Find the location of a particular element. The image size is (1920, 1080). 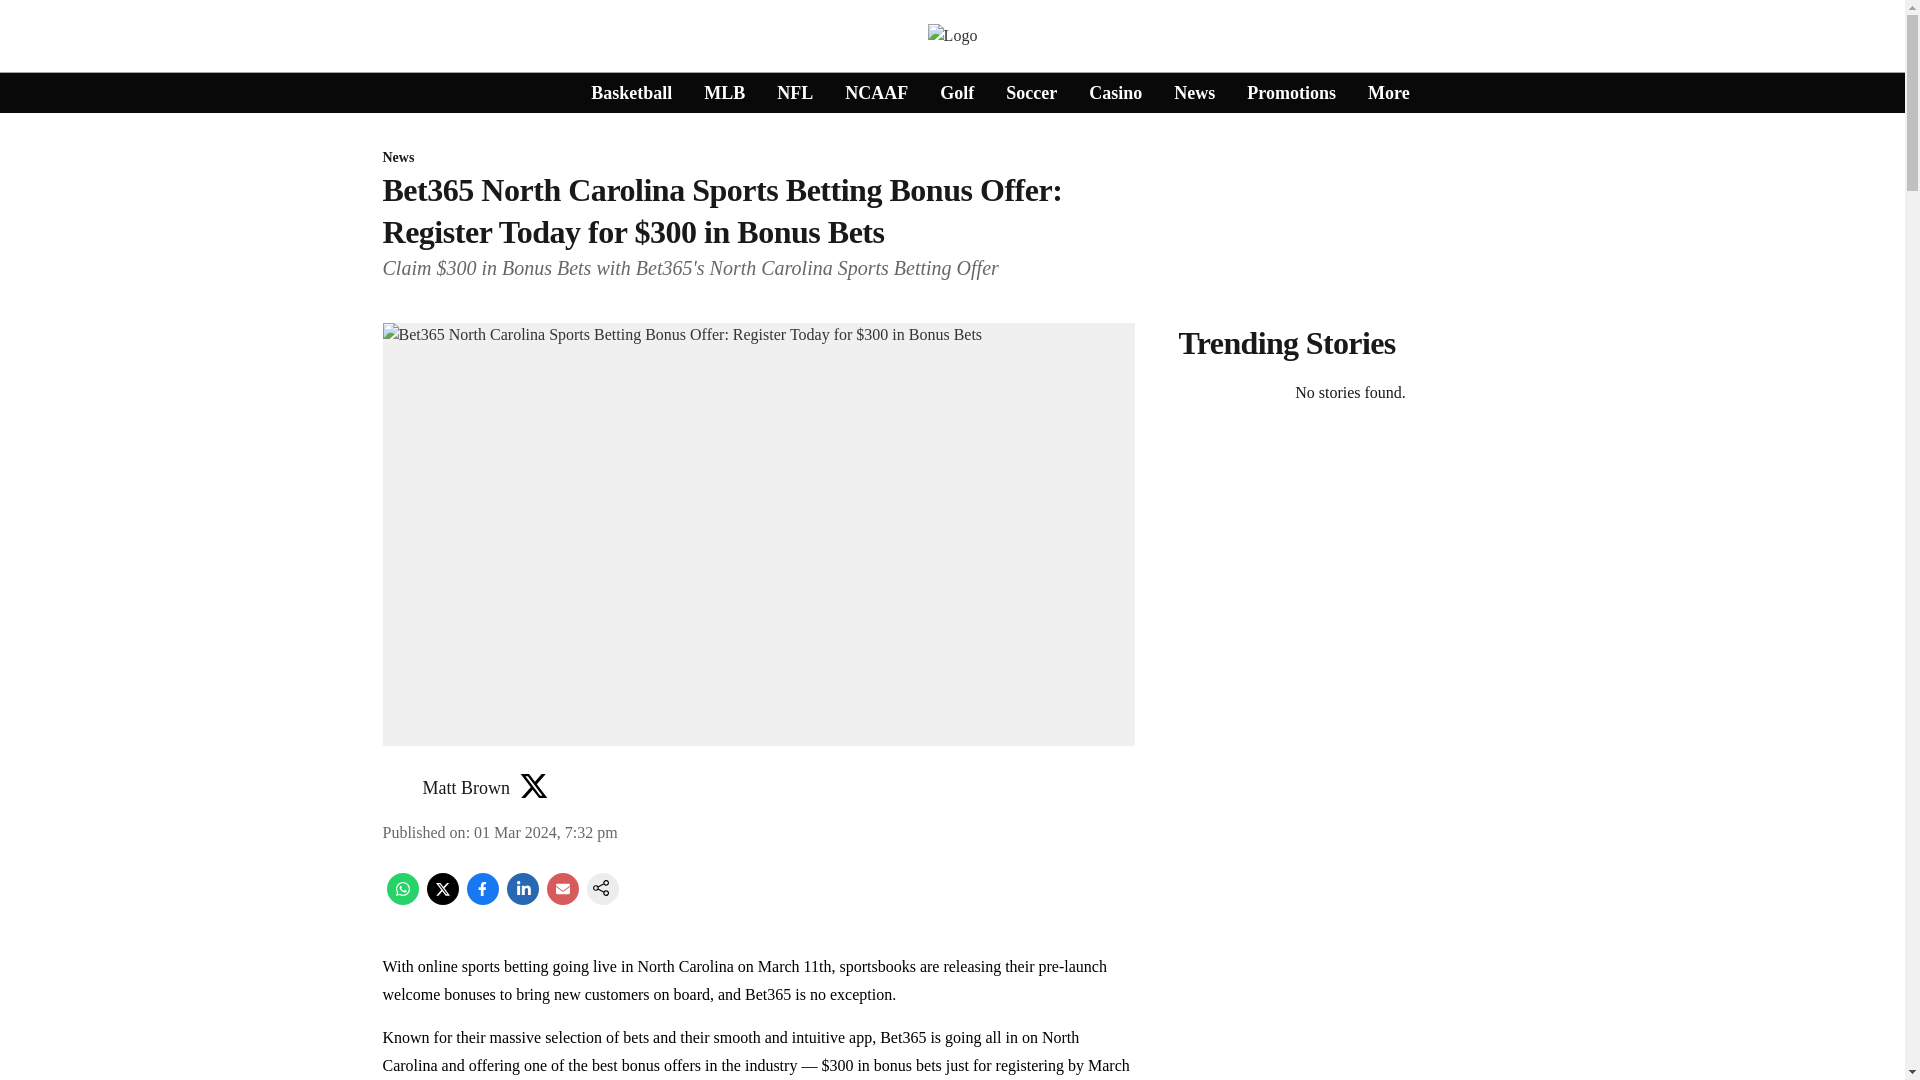

Soccer is located at coordinates (1032, 92).